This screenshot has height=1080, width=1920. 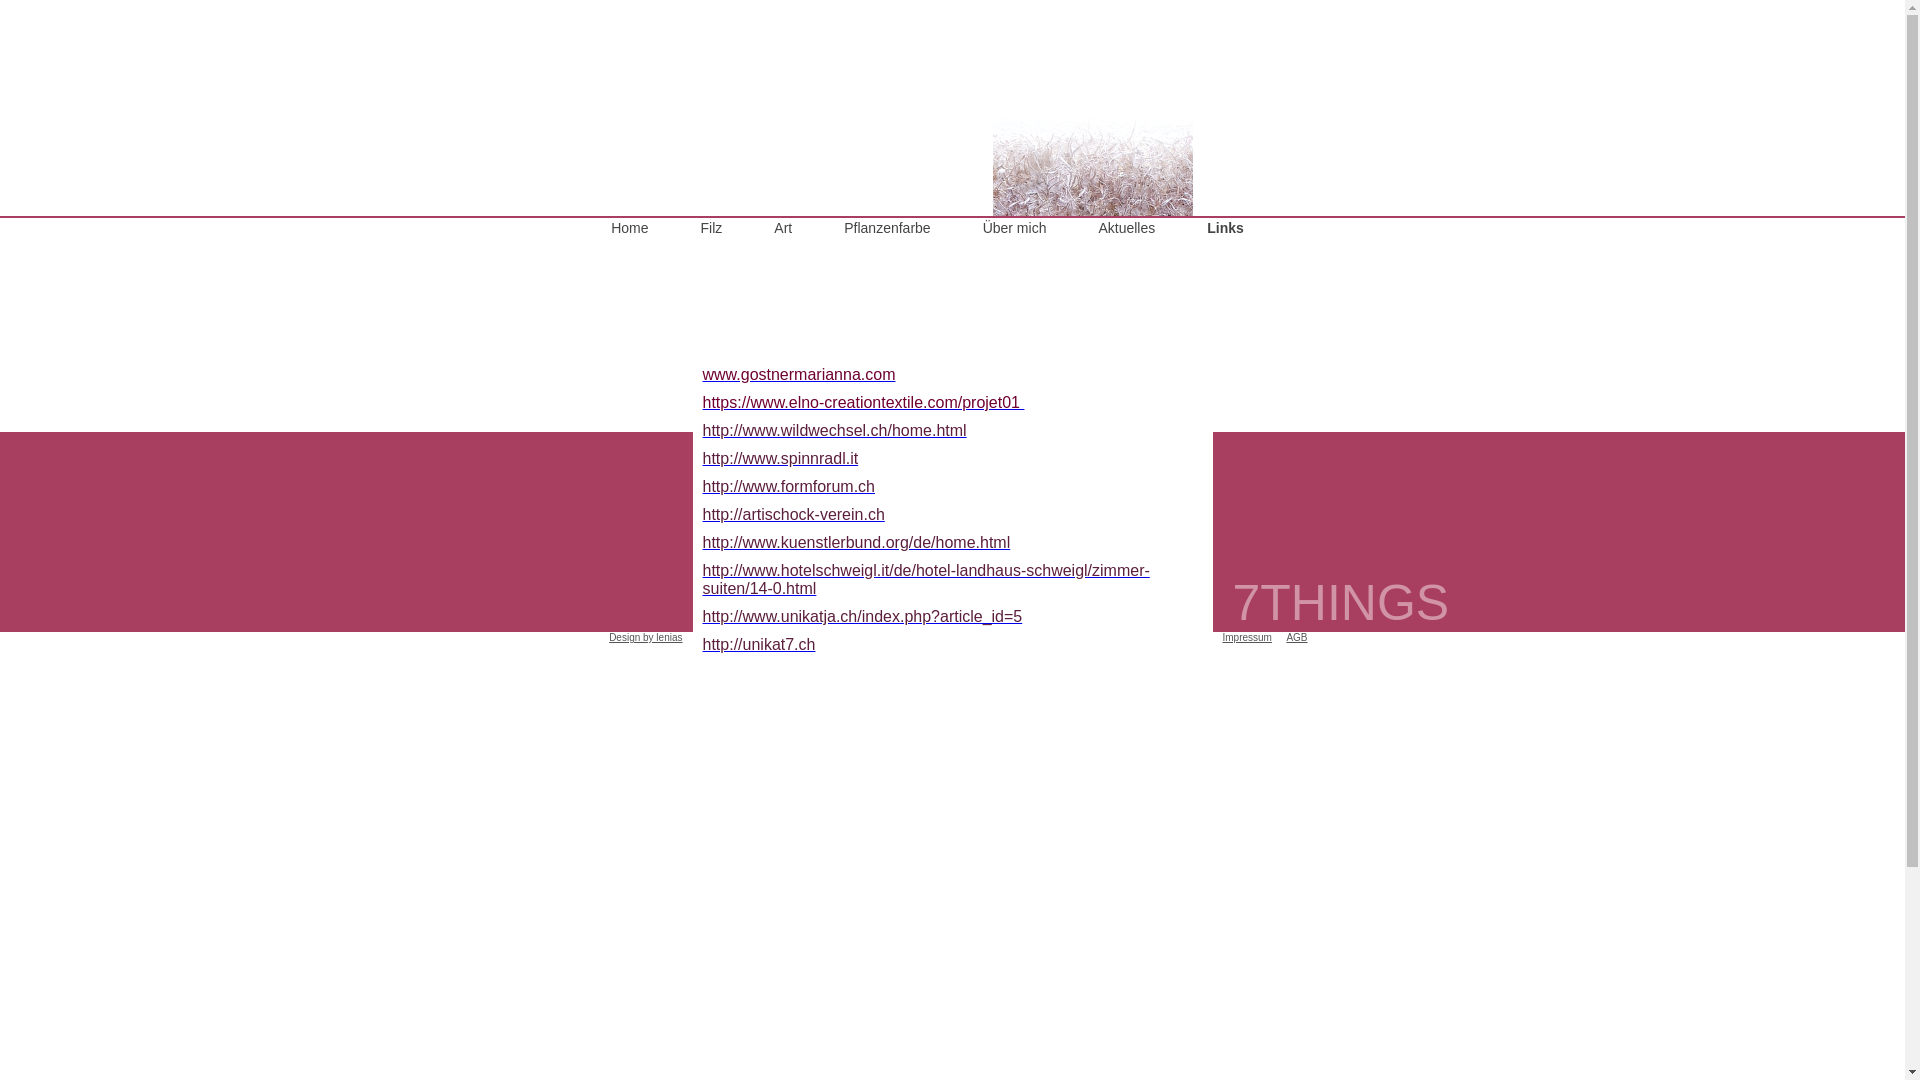 What do you see at coordinates (793, 514) in the screenshot?
I see `http://artischock-verein.ch` at bounding box center [793, 514].